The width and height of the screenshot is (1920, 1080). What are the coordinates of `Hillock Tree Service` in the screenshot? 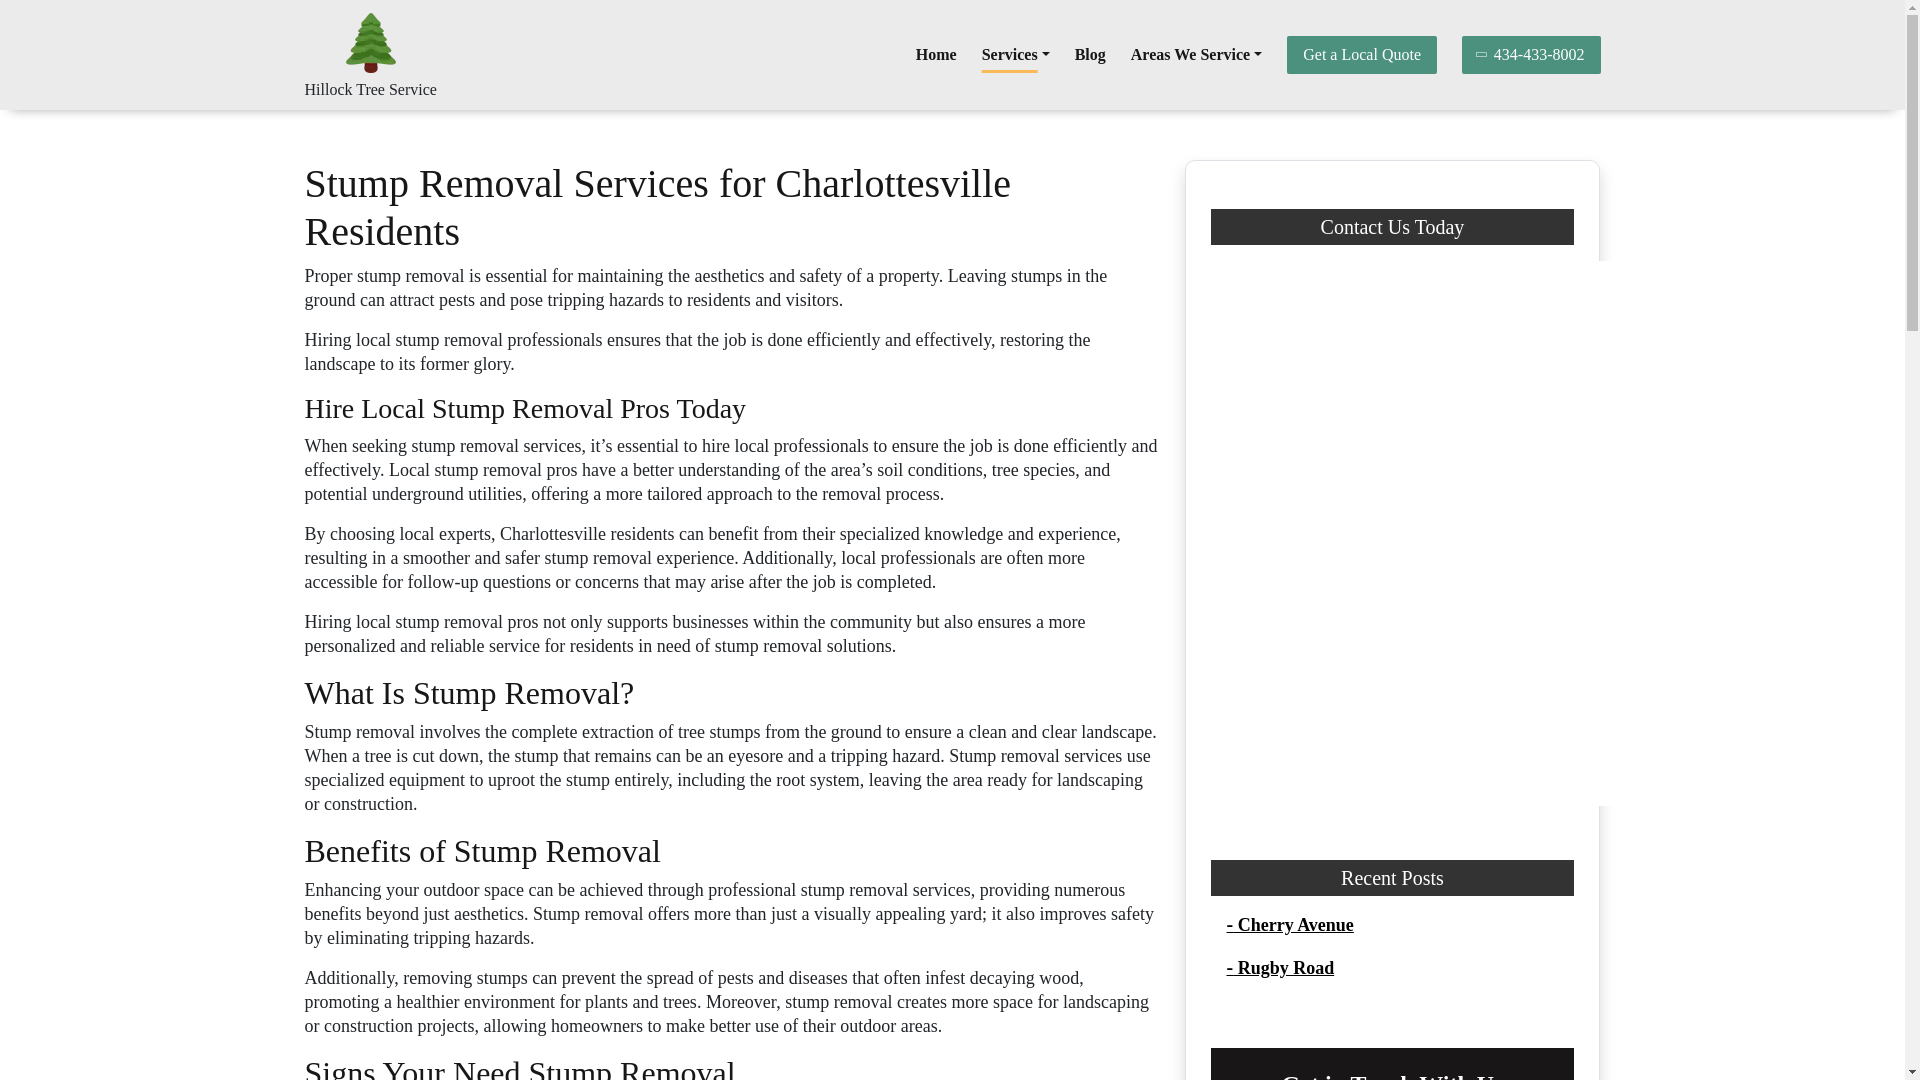 It's located at (369, 90).